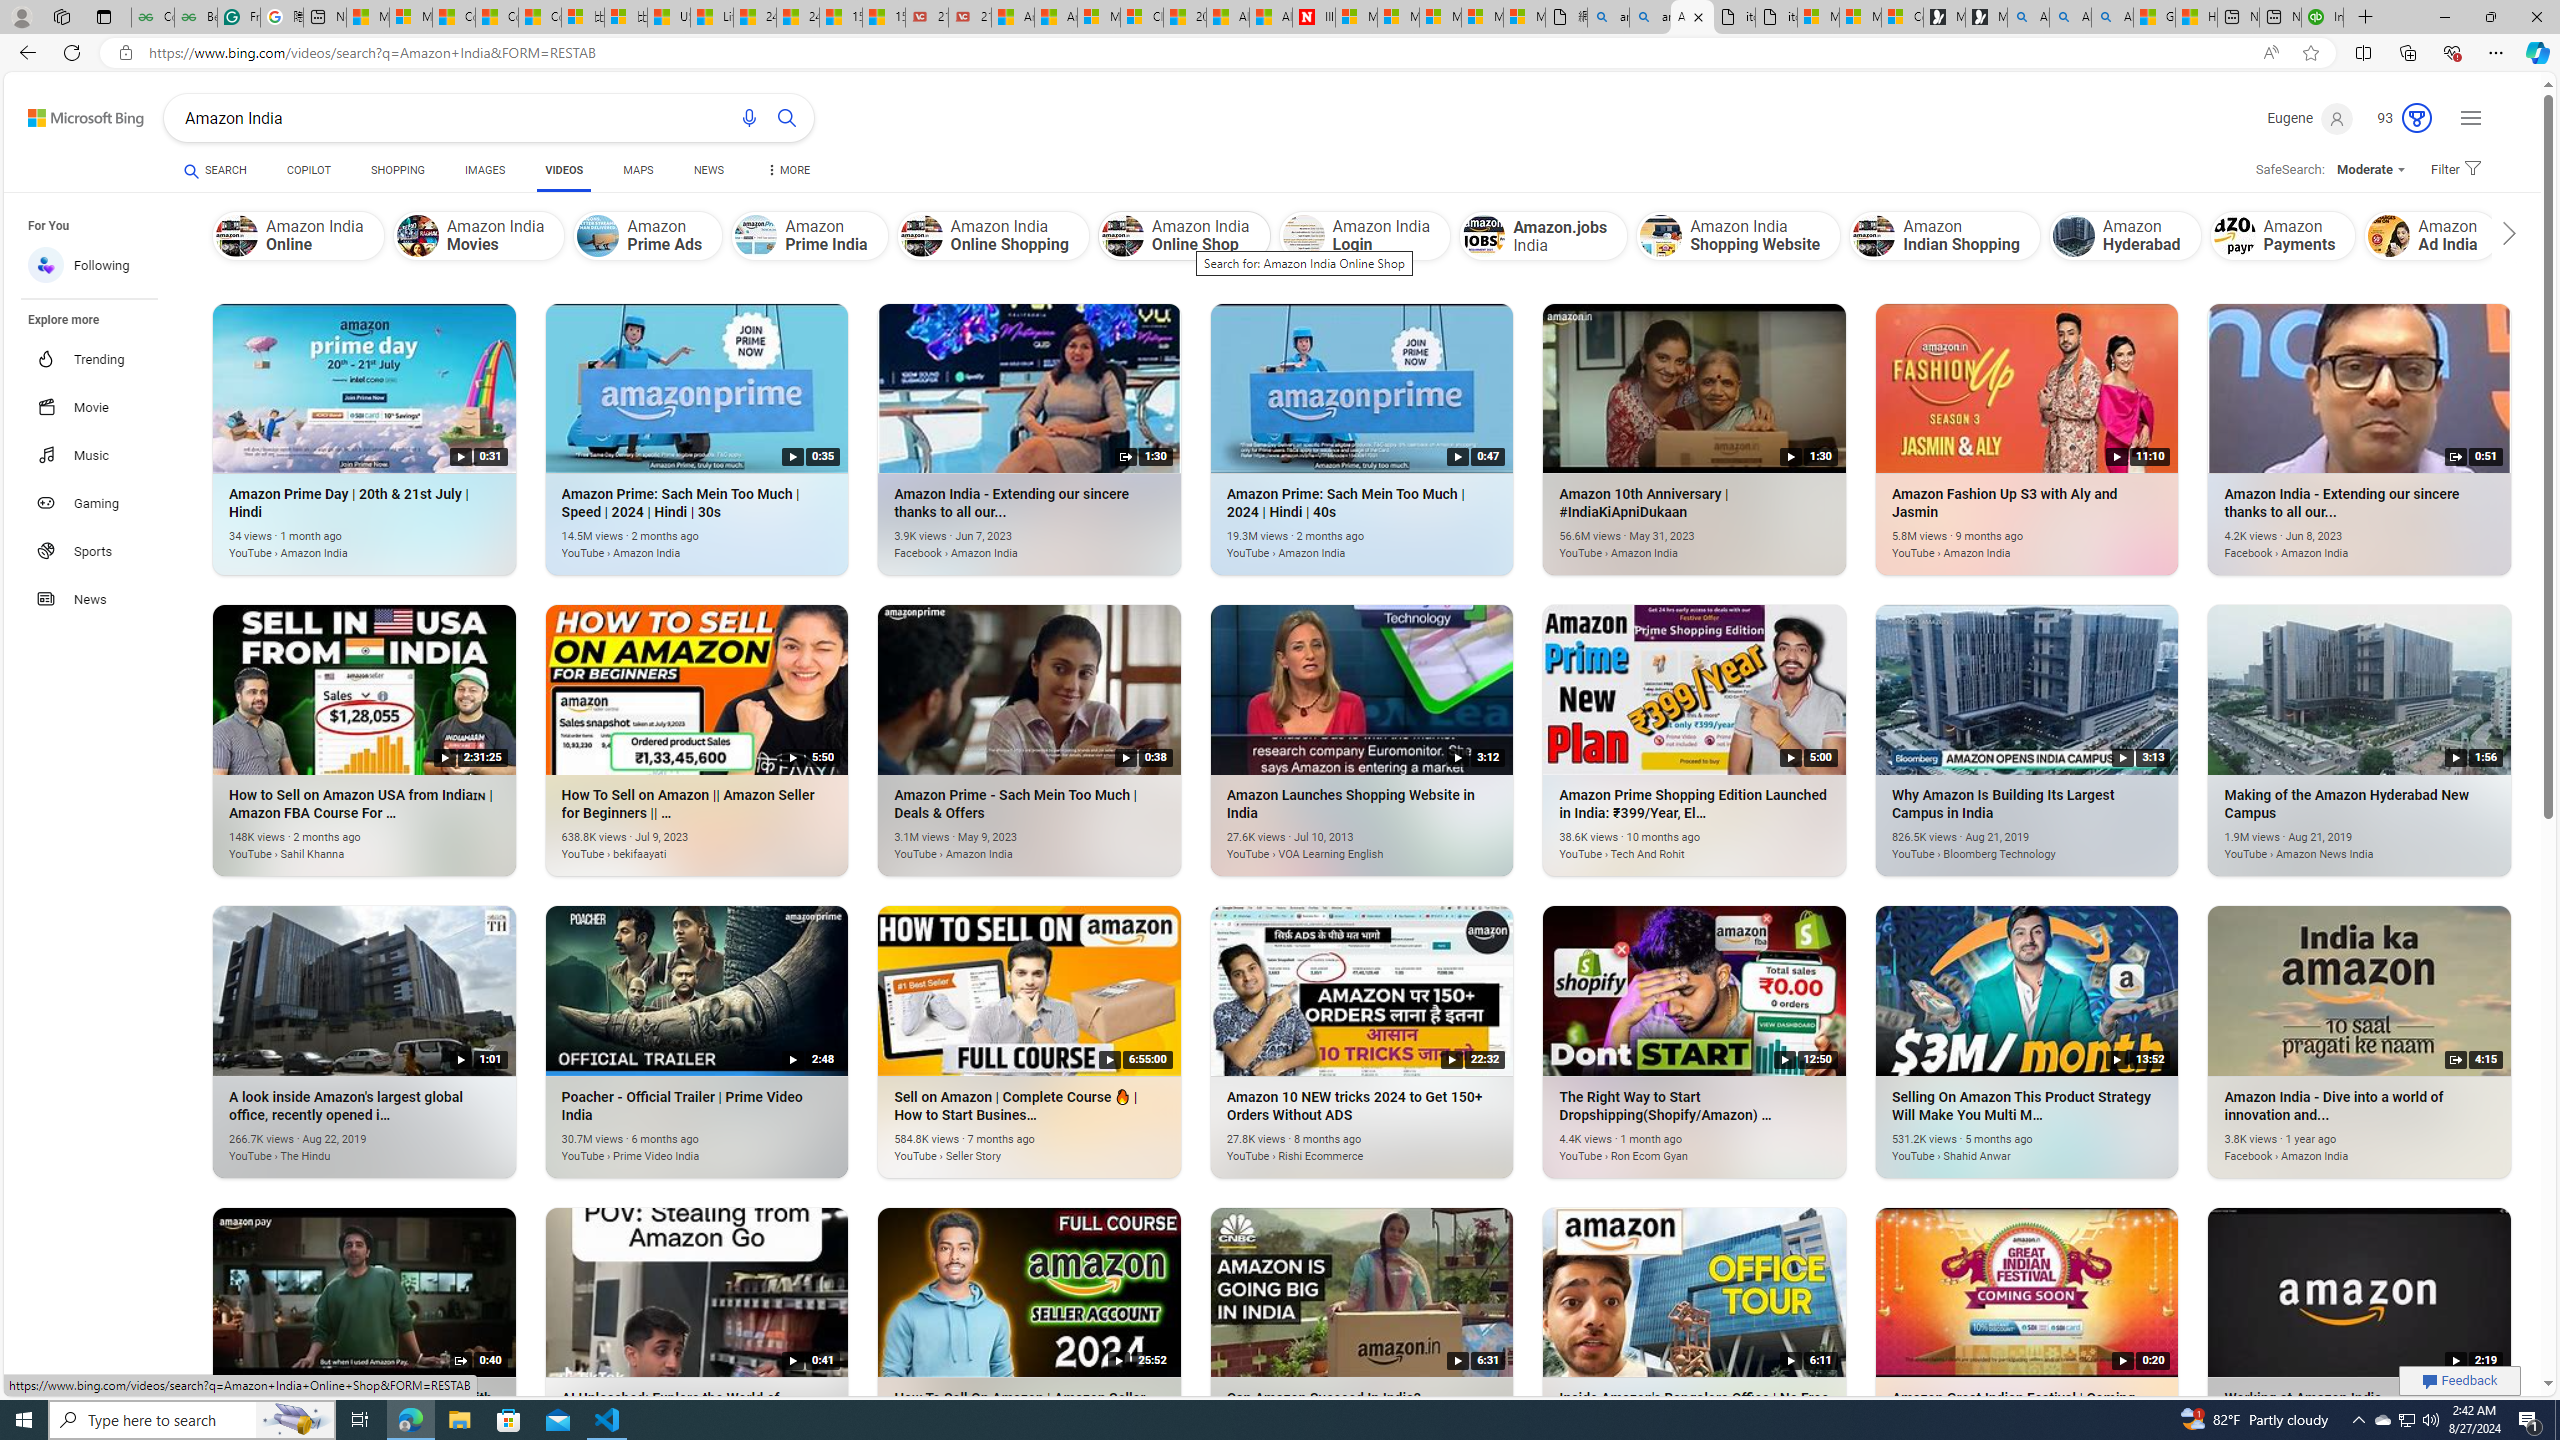 The height and width of the screenshot is (1440, 2560). Describe the element at coordinates (1142, 17) in the screenshot. I see `Cloud Computing Services | Microsoft Azure` at that location.